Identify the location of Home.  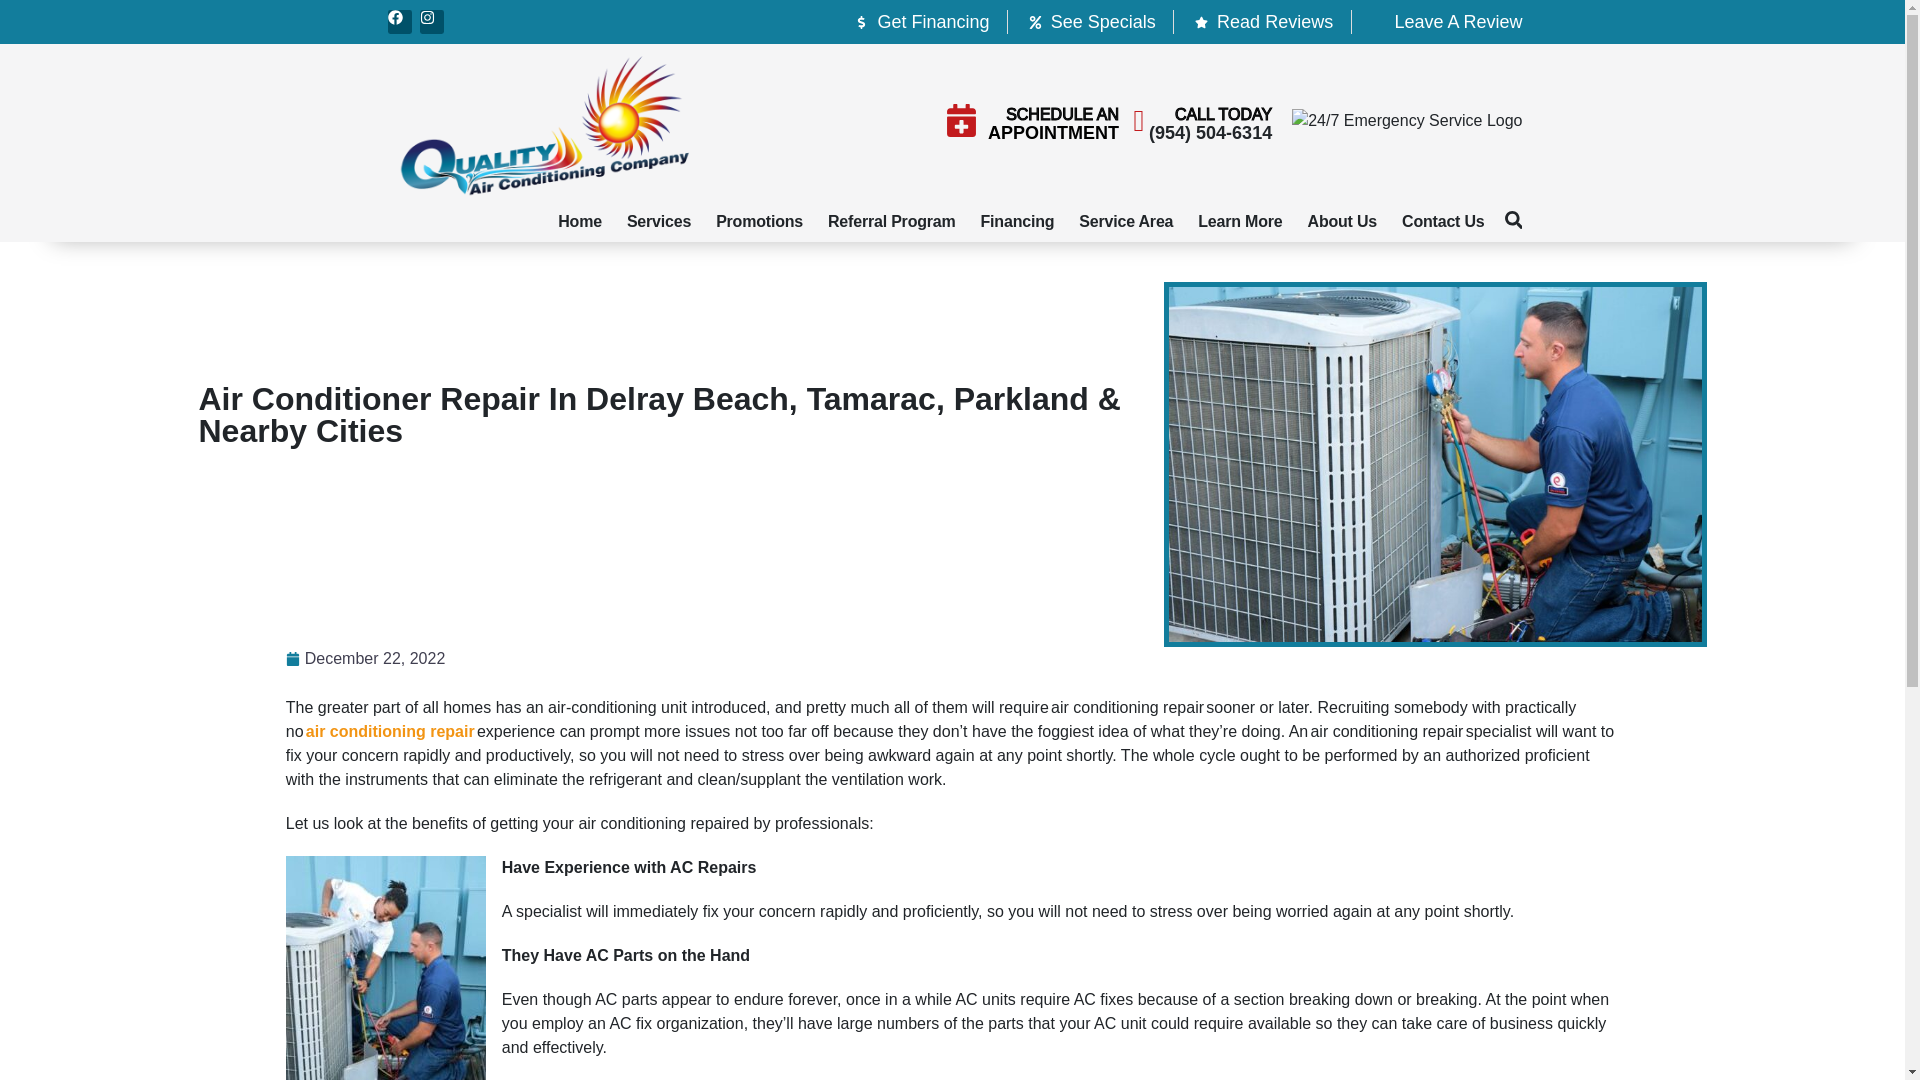
(580, 221).